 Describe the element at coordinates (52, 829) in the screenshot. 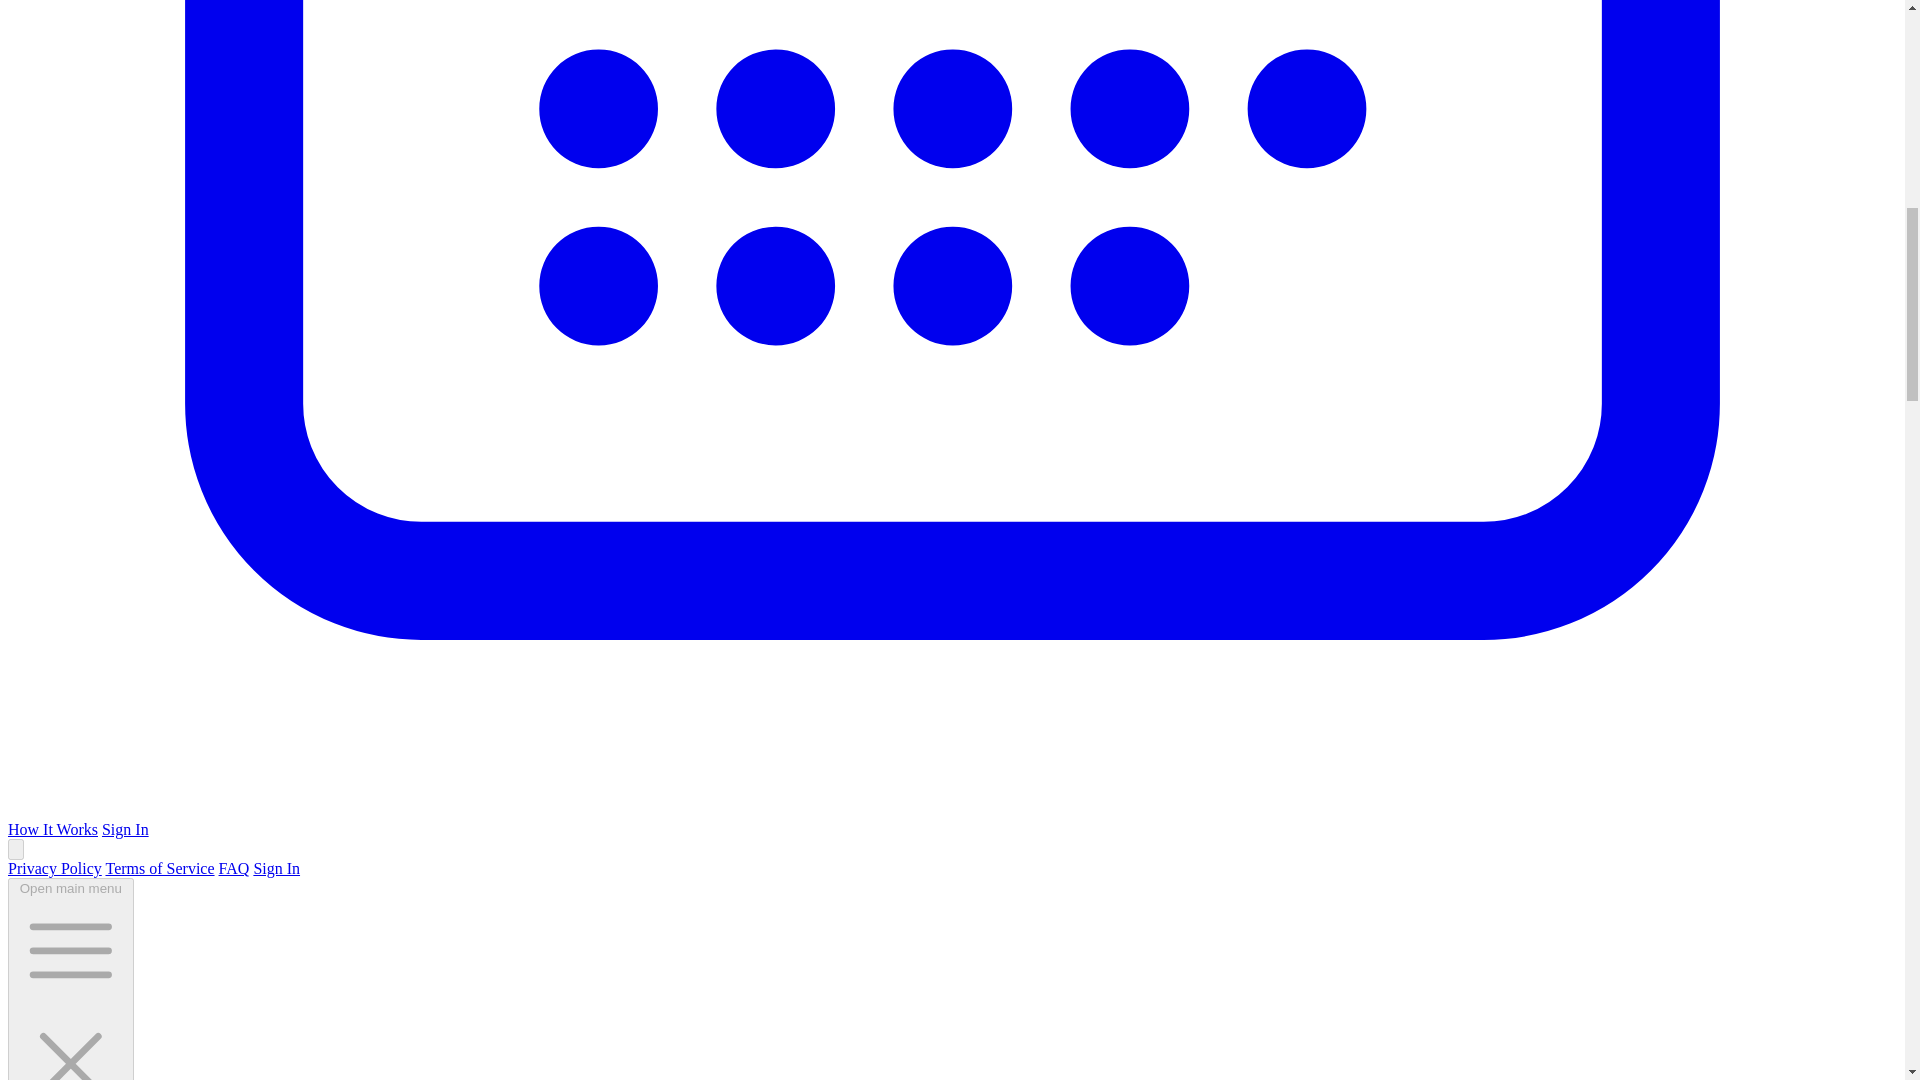

I see `How It Works` at that location.